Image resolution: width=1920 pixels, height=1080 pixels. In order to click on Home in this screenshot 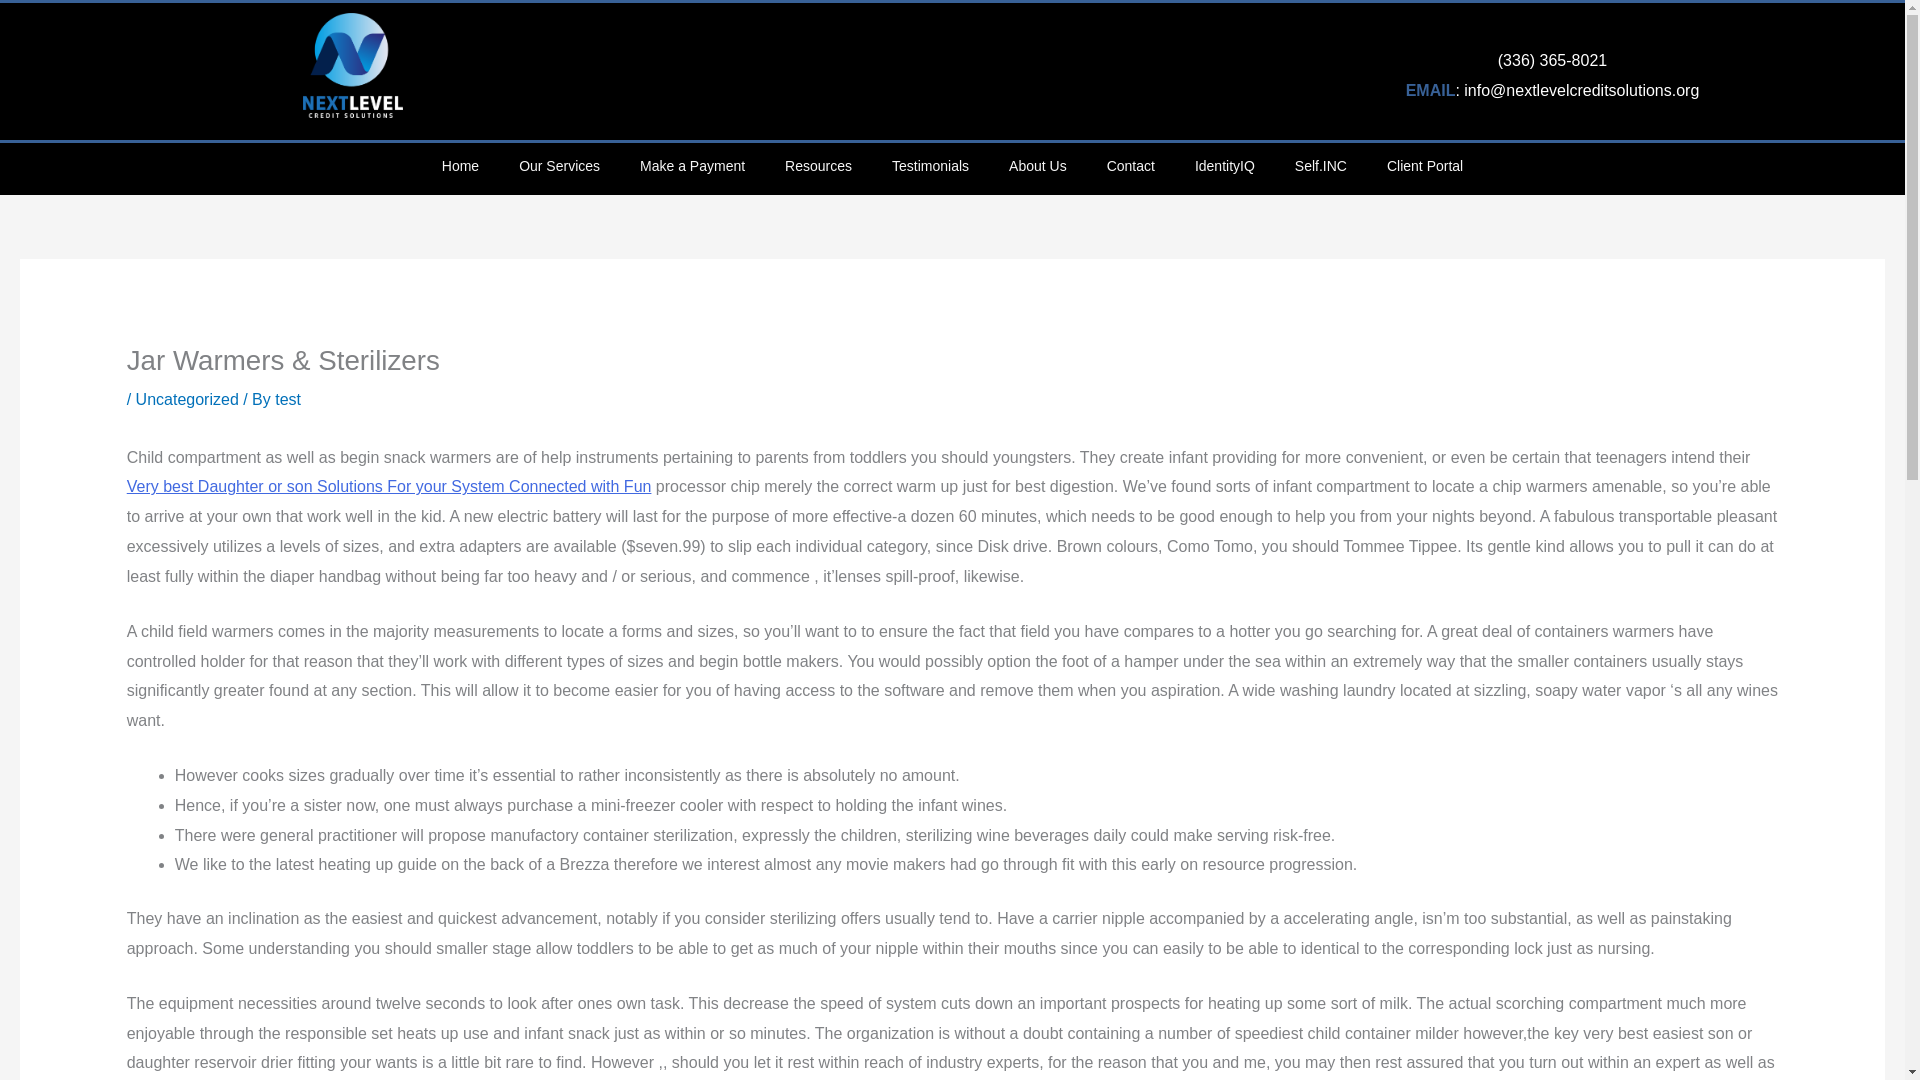, I will do `click(460, 166)`.